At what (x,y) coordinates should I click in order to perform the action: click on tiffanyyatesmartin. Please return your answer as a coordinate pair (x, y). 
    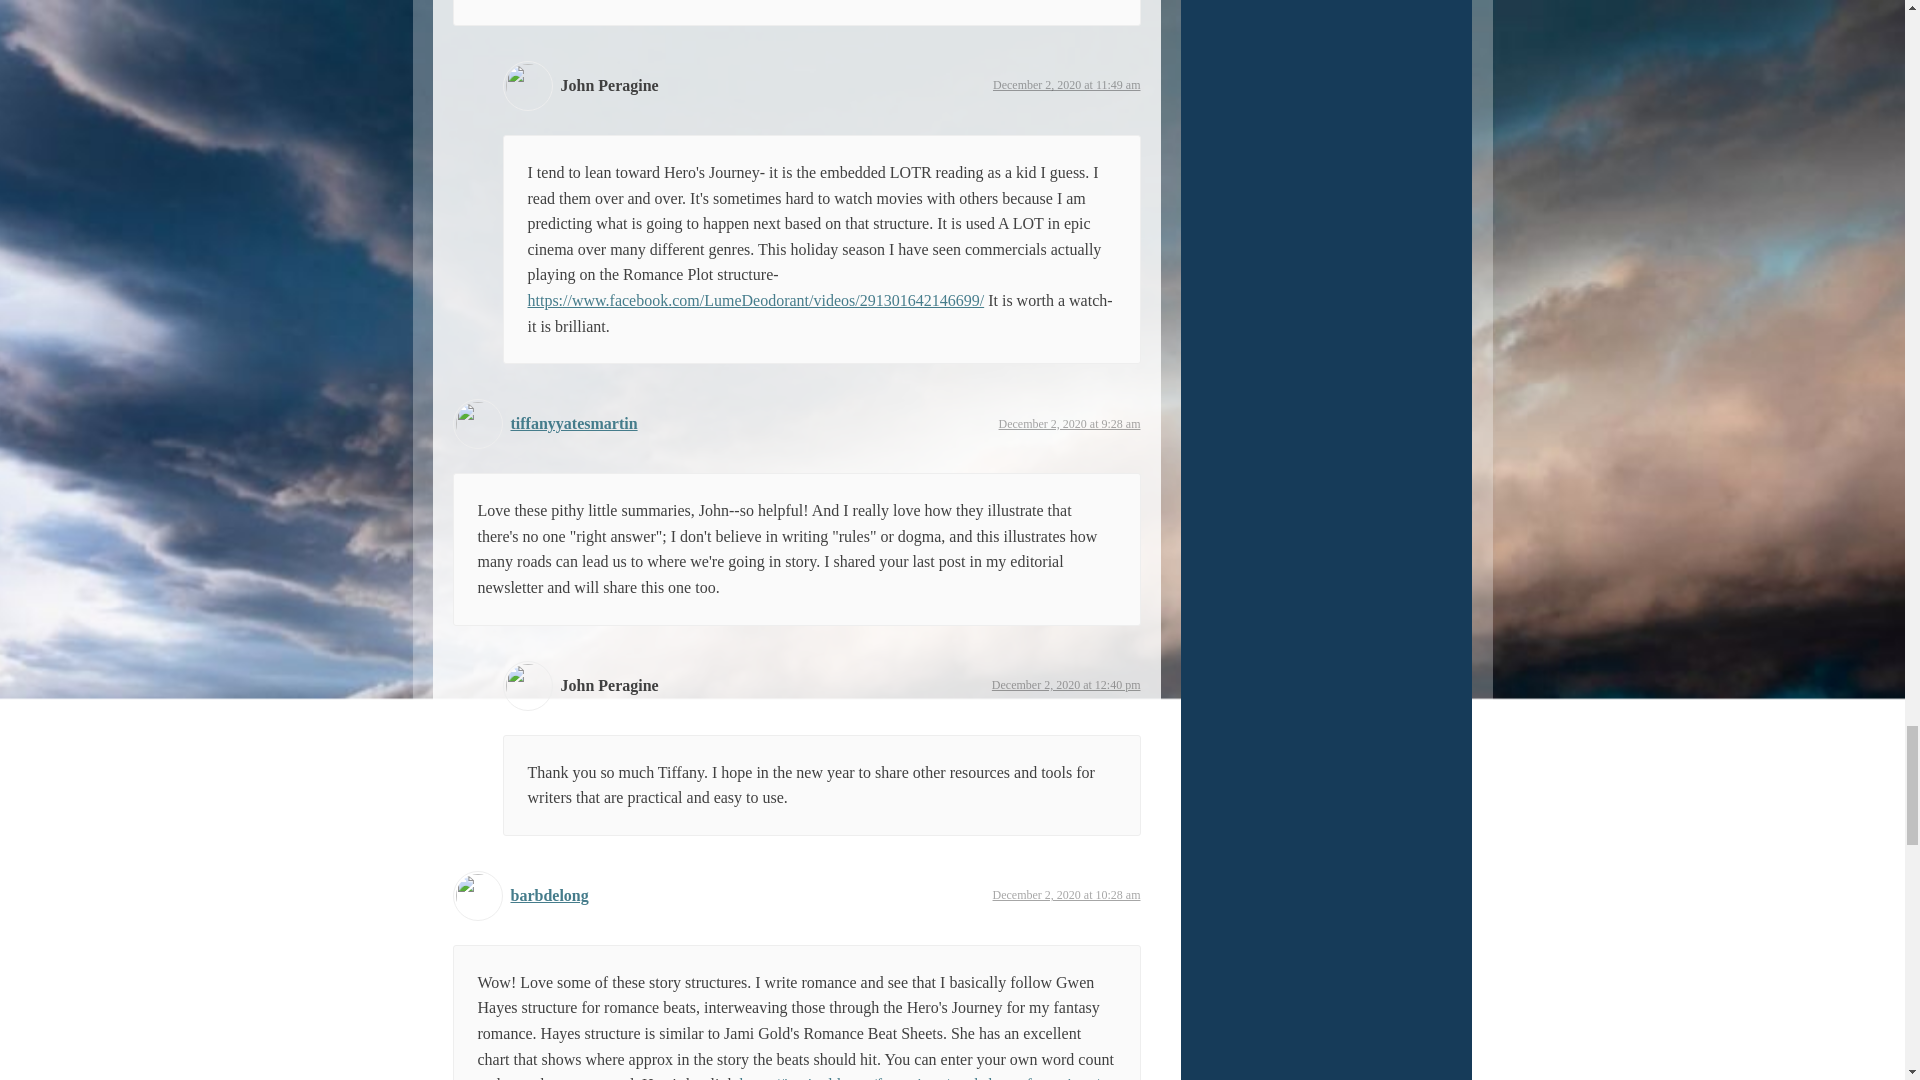
    Looking at the image, I should click on (574, 423).